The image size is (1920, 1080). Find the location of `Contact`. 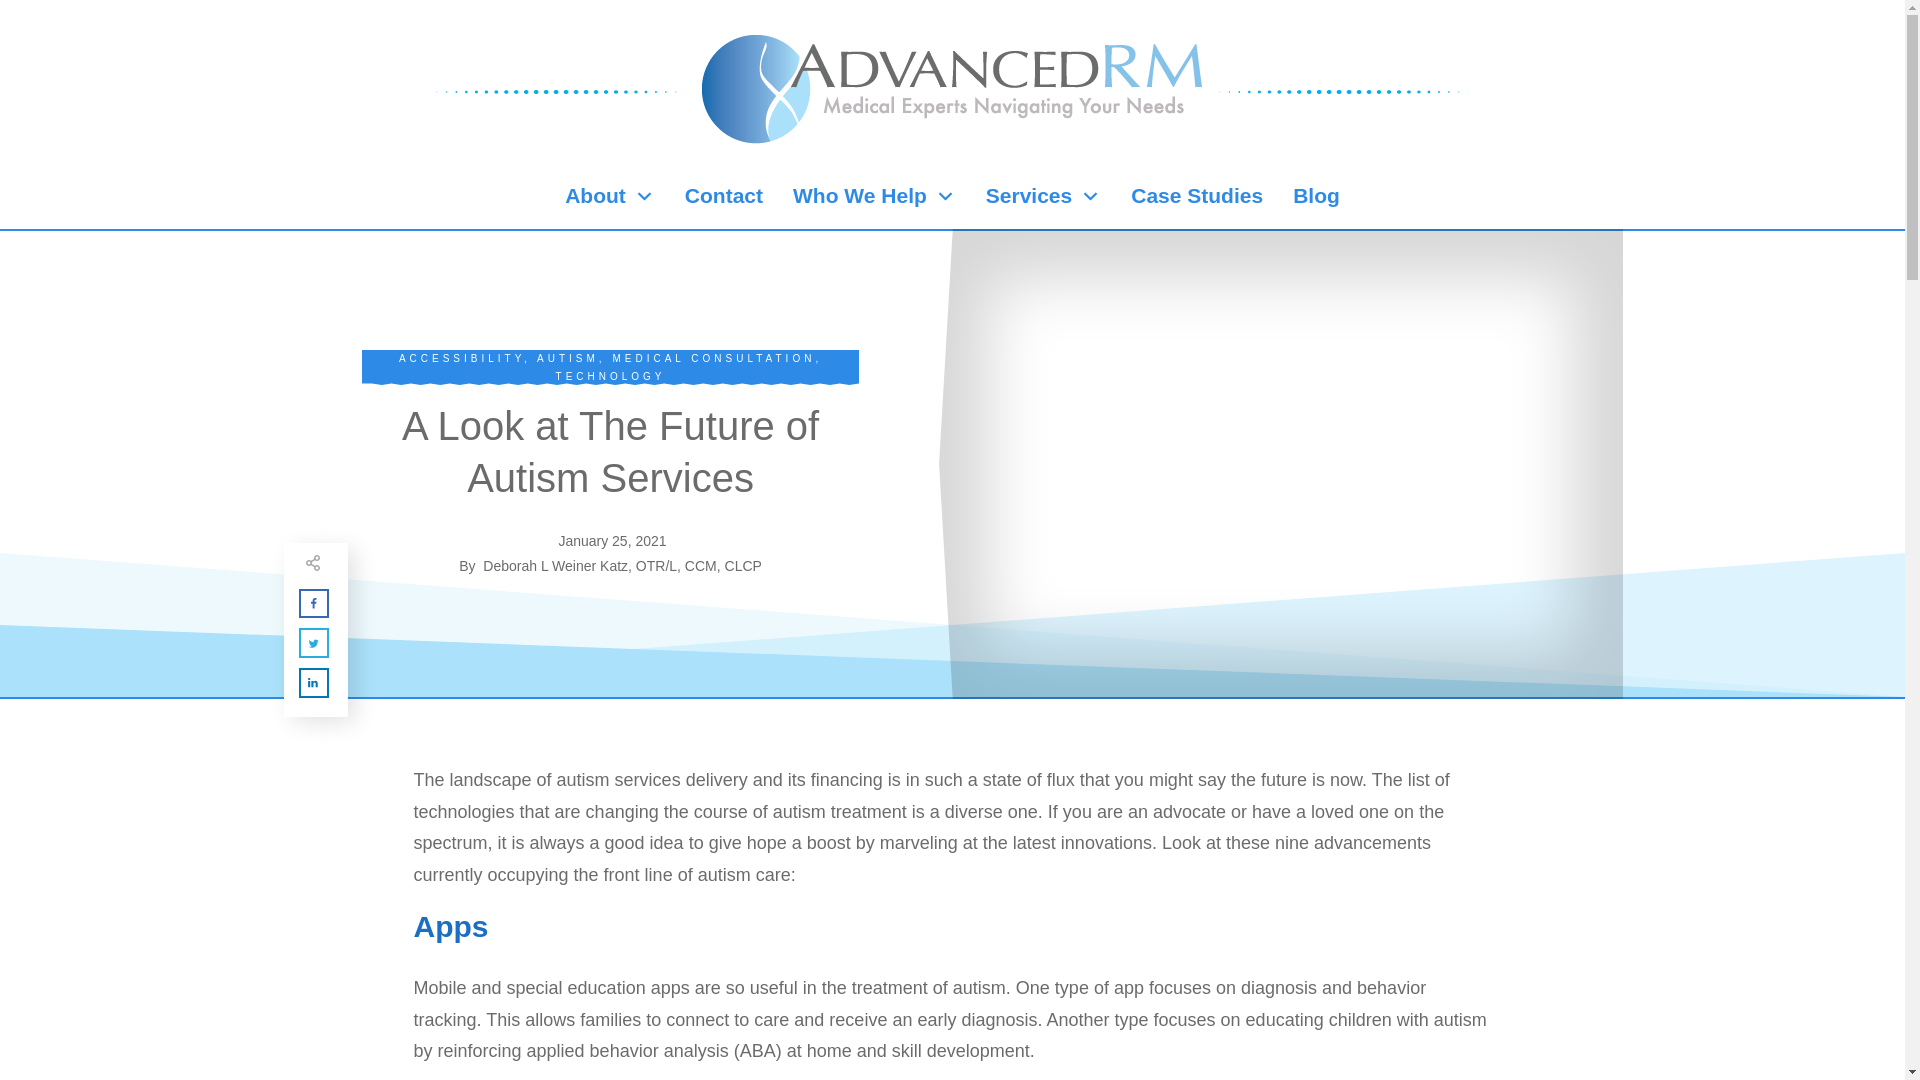

Contact is located at coordinates (724, 196).